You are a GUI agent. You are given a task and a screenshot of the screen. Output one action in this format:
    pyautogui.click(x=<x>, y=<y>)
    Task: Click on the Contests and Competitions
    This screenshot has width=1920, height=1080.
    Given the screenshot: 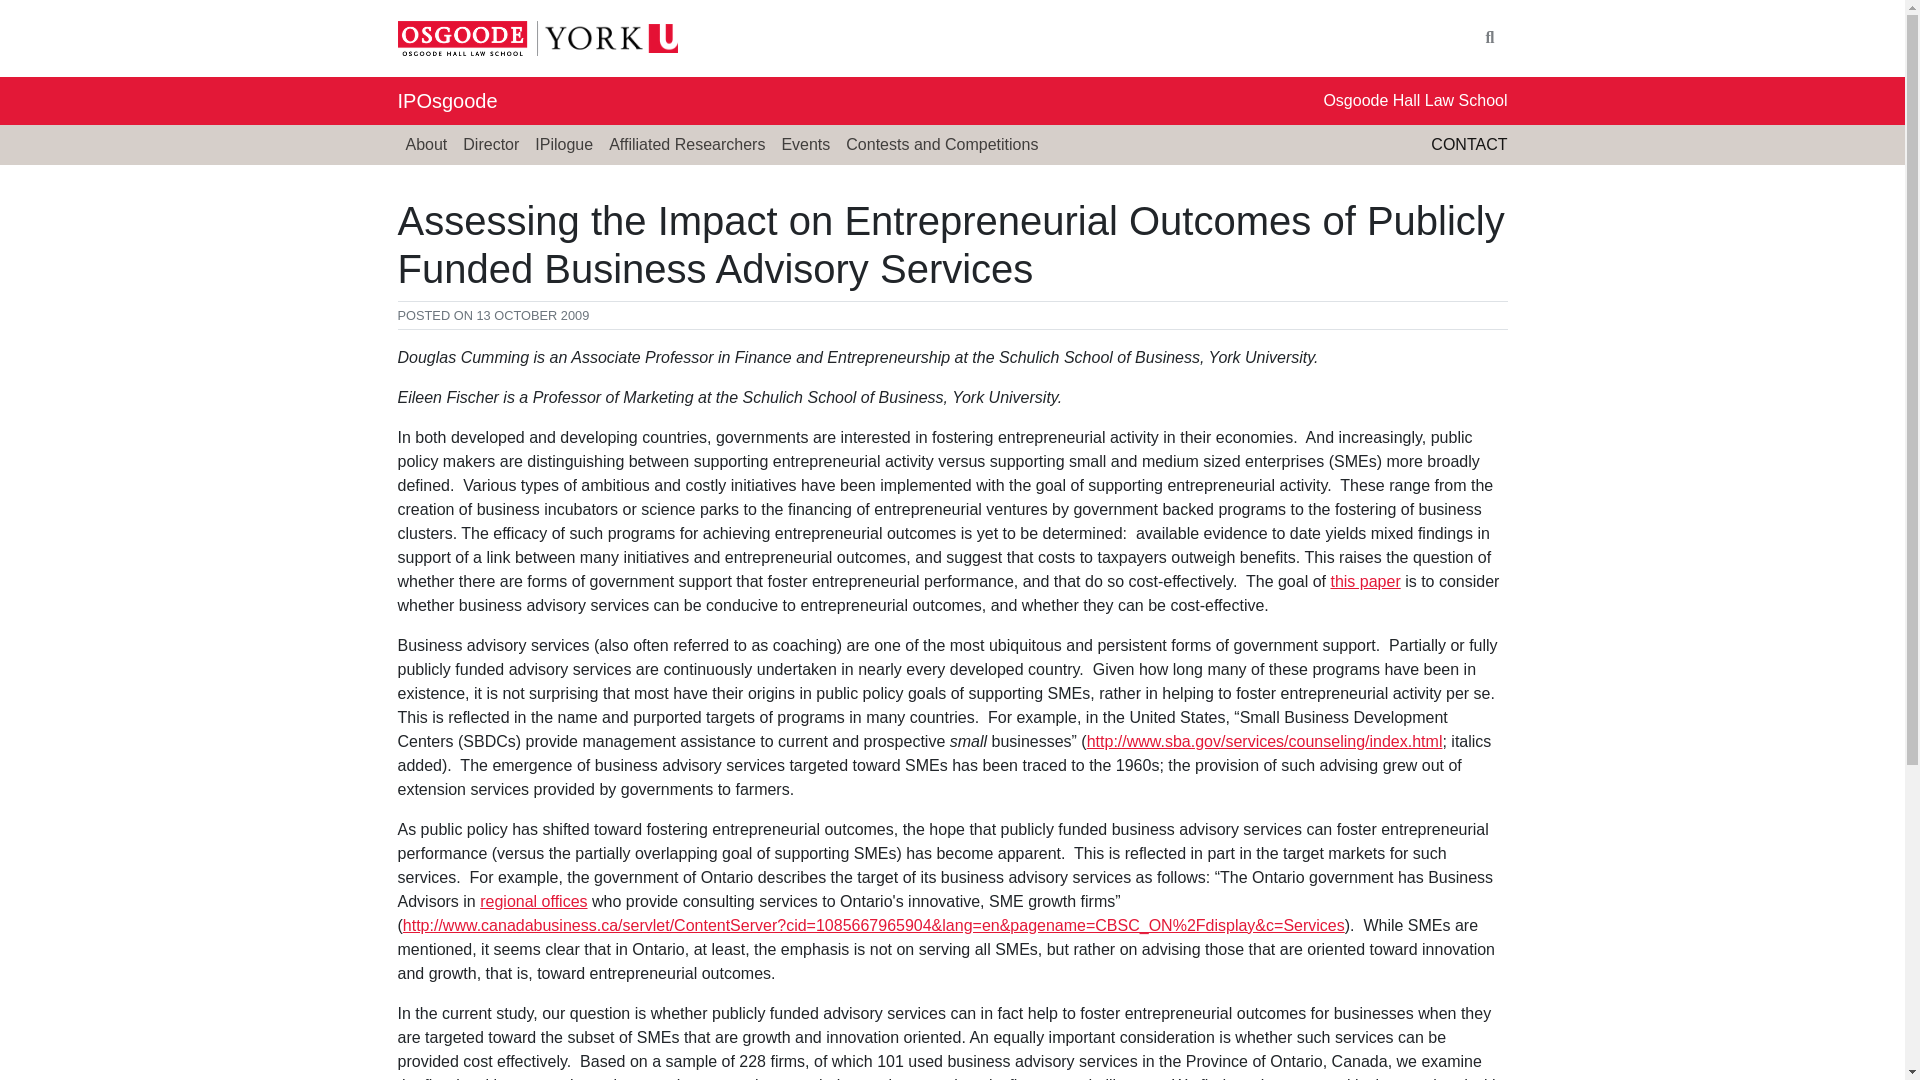 What is the action you would take?
    pyautogui.click(x=942, y=145)
    